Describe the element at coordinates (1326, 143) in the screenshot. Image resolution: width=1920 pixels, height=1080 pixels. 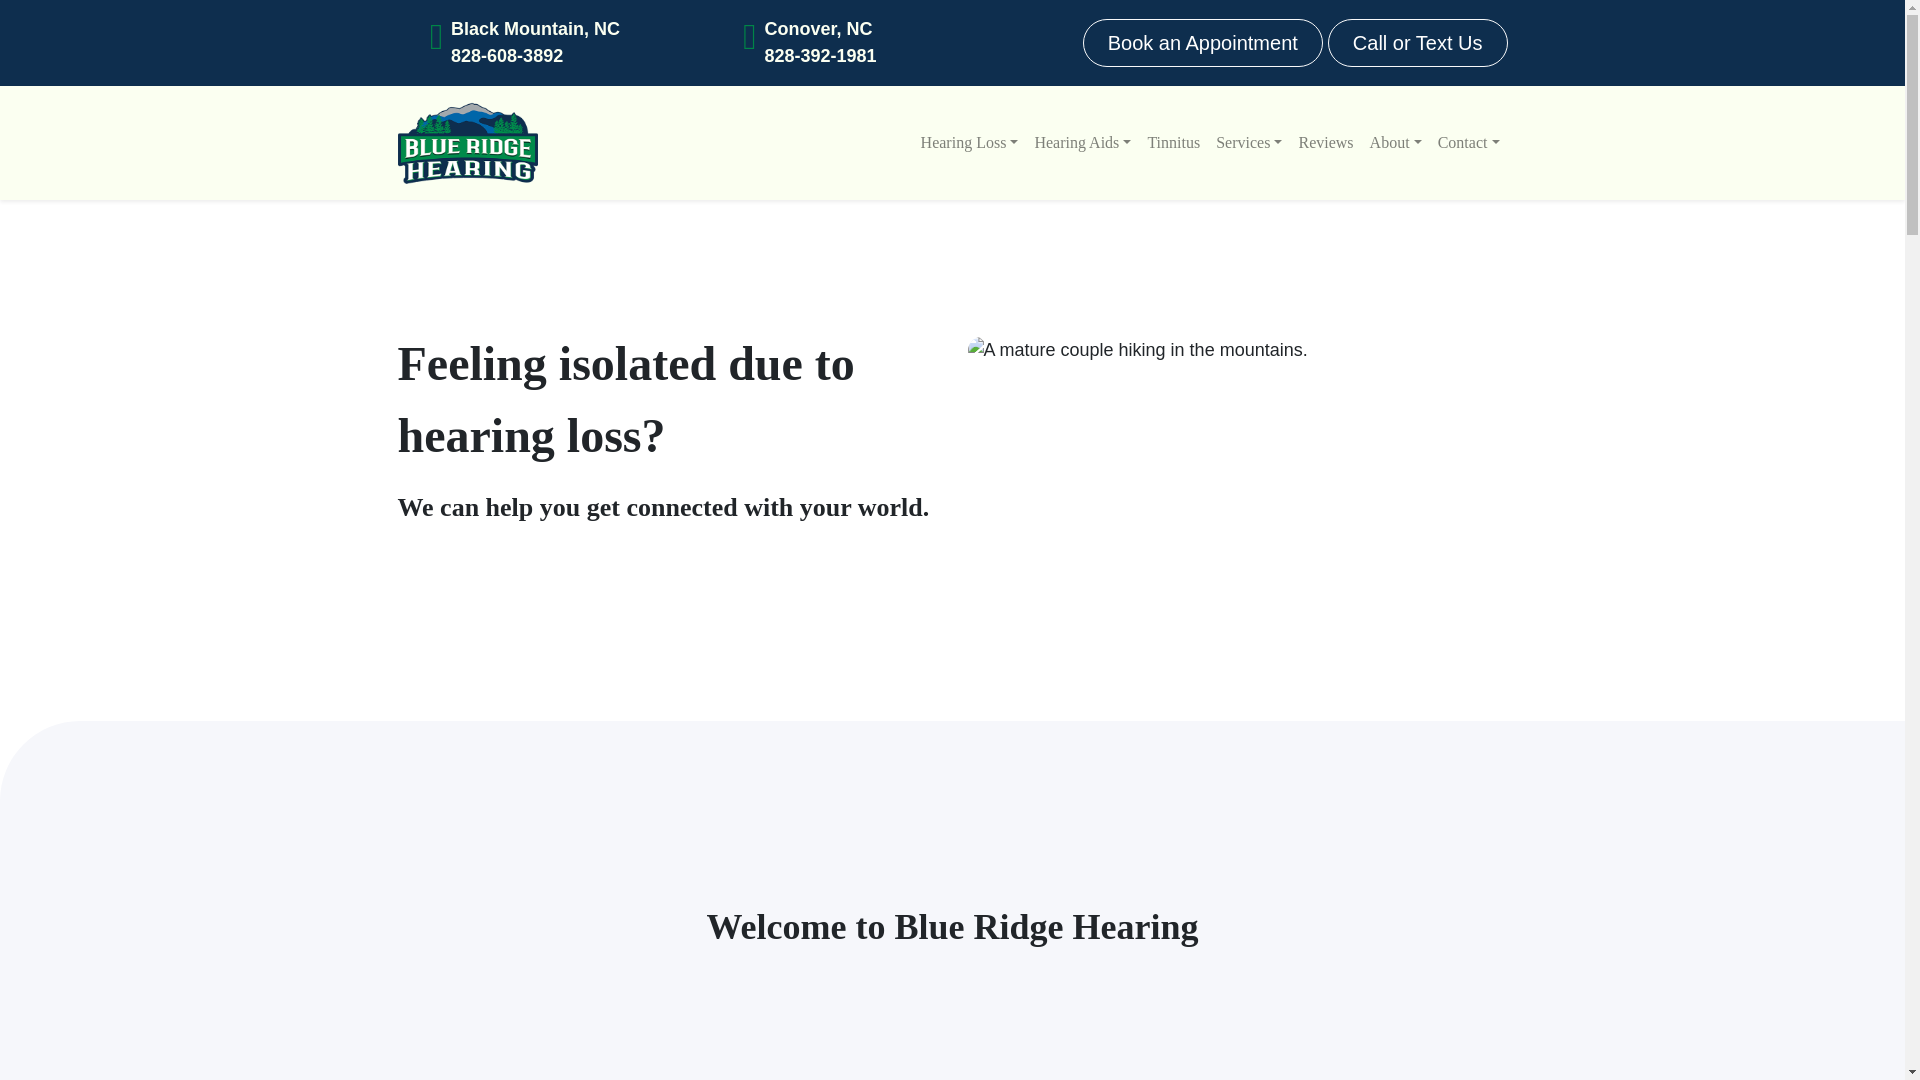
I see `Reviews` at that location.